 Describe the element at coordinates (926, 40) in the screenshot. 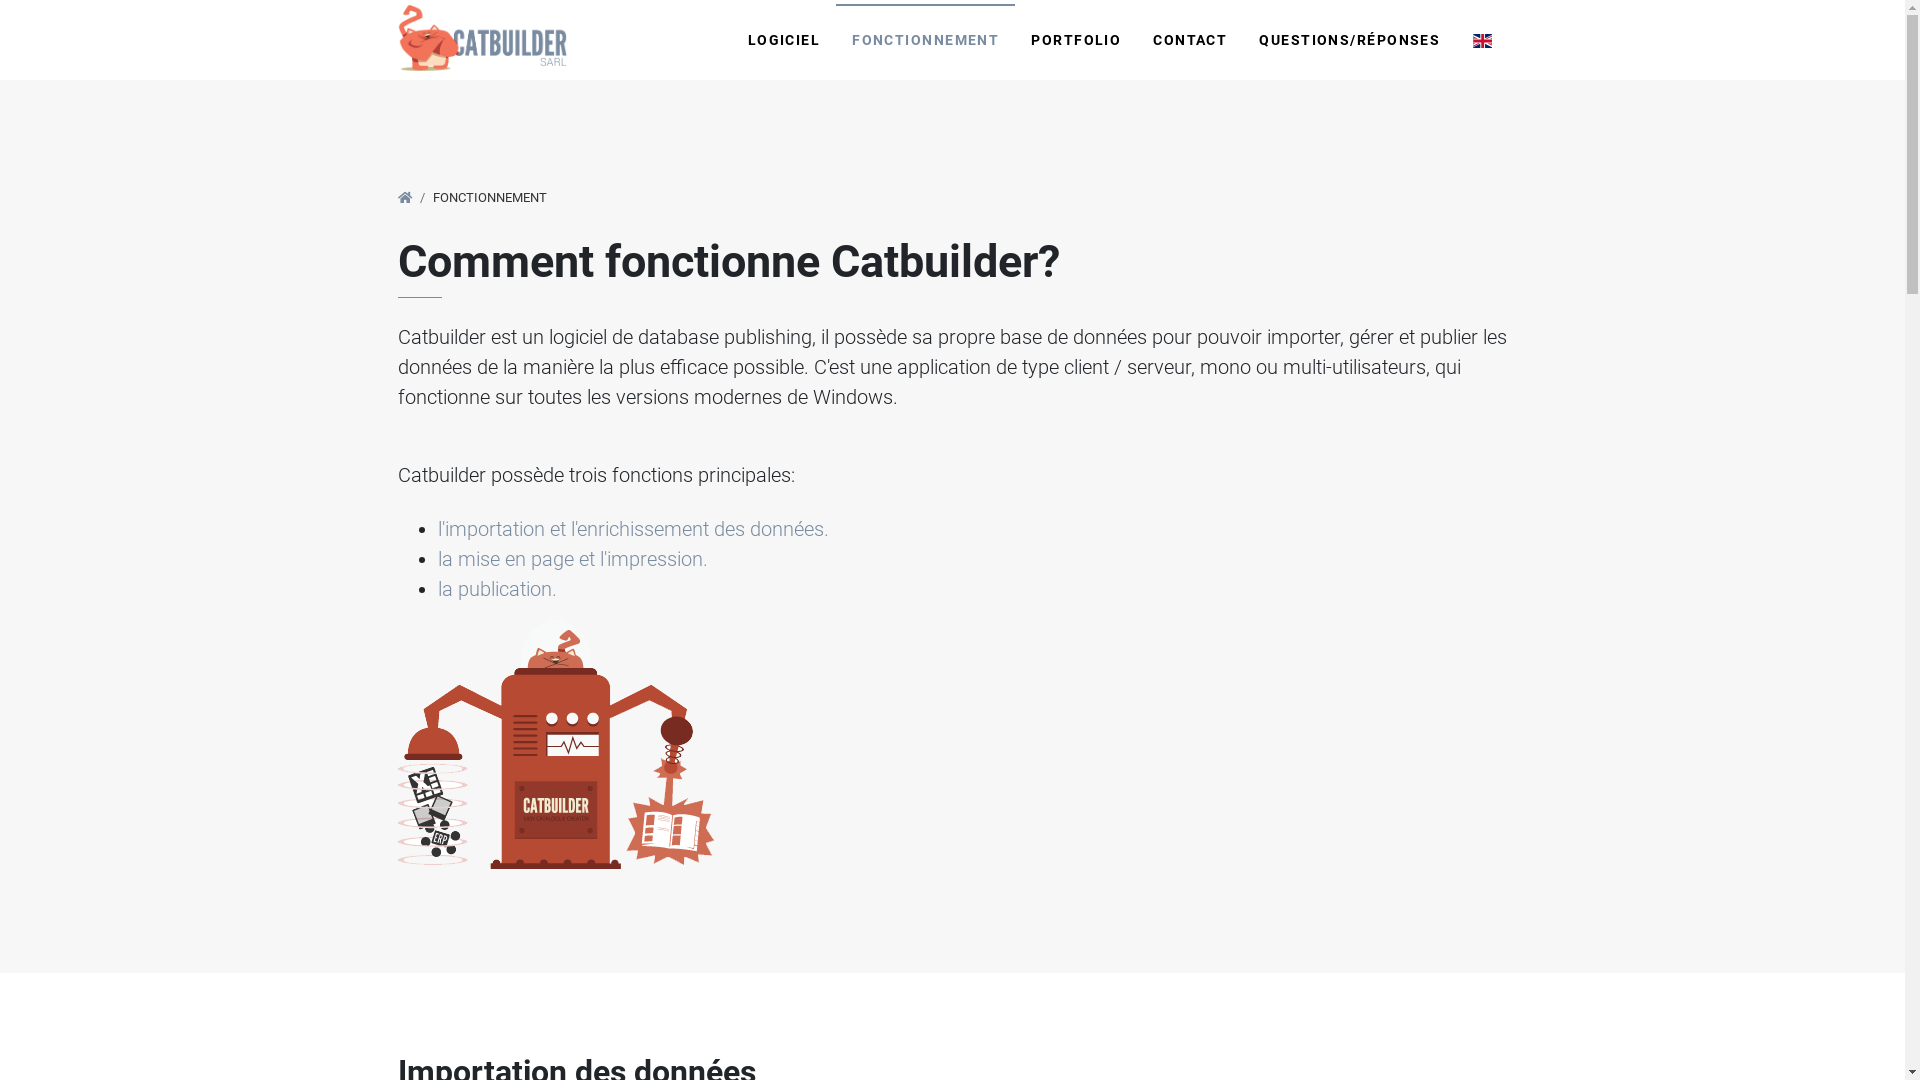

I see `FONCTIONNEMENT` at that location.